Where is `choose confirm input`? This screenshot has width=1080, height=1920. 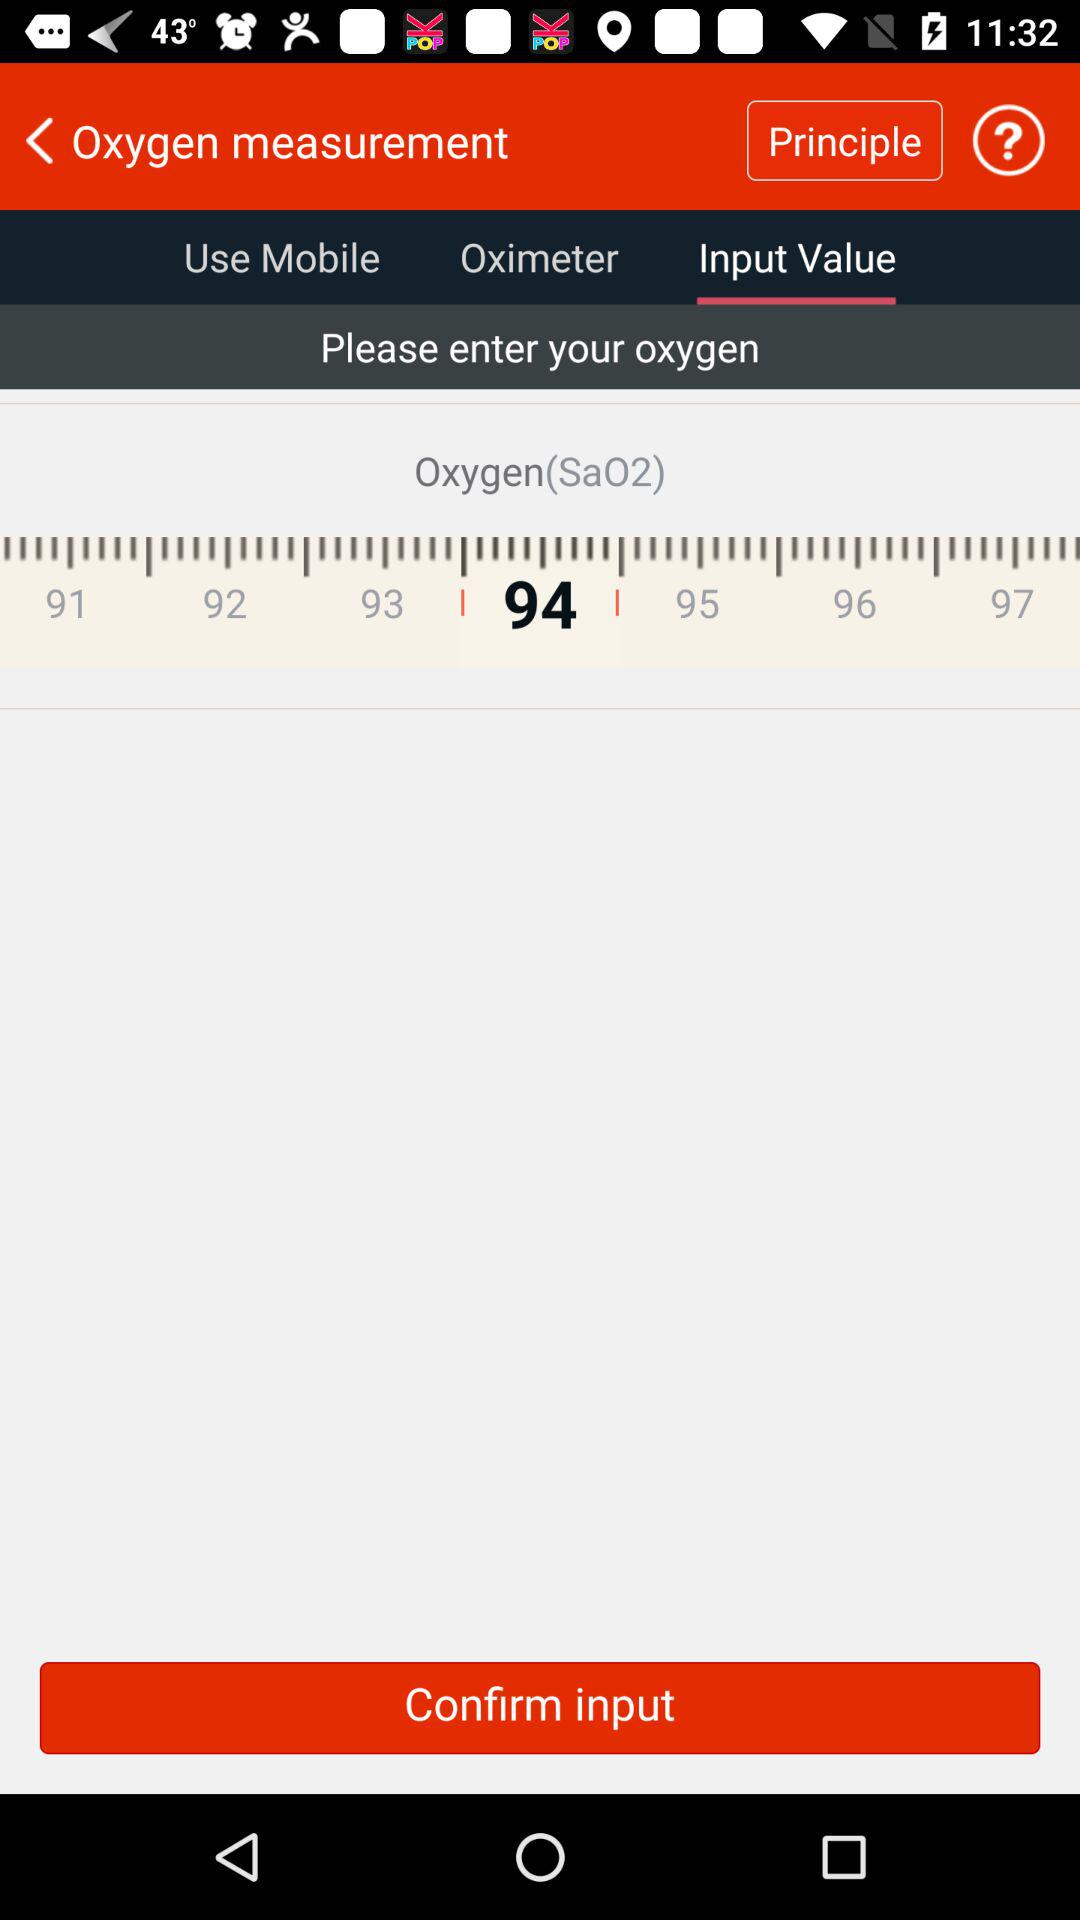
choose confirm input is located at coordinates (540, 1708).